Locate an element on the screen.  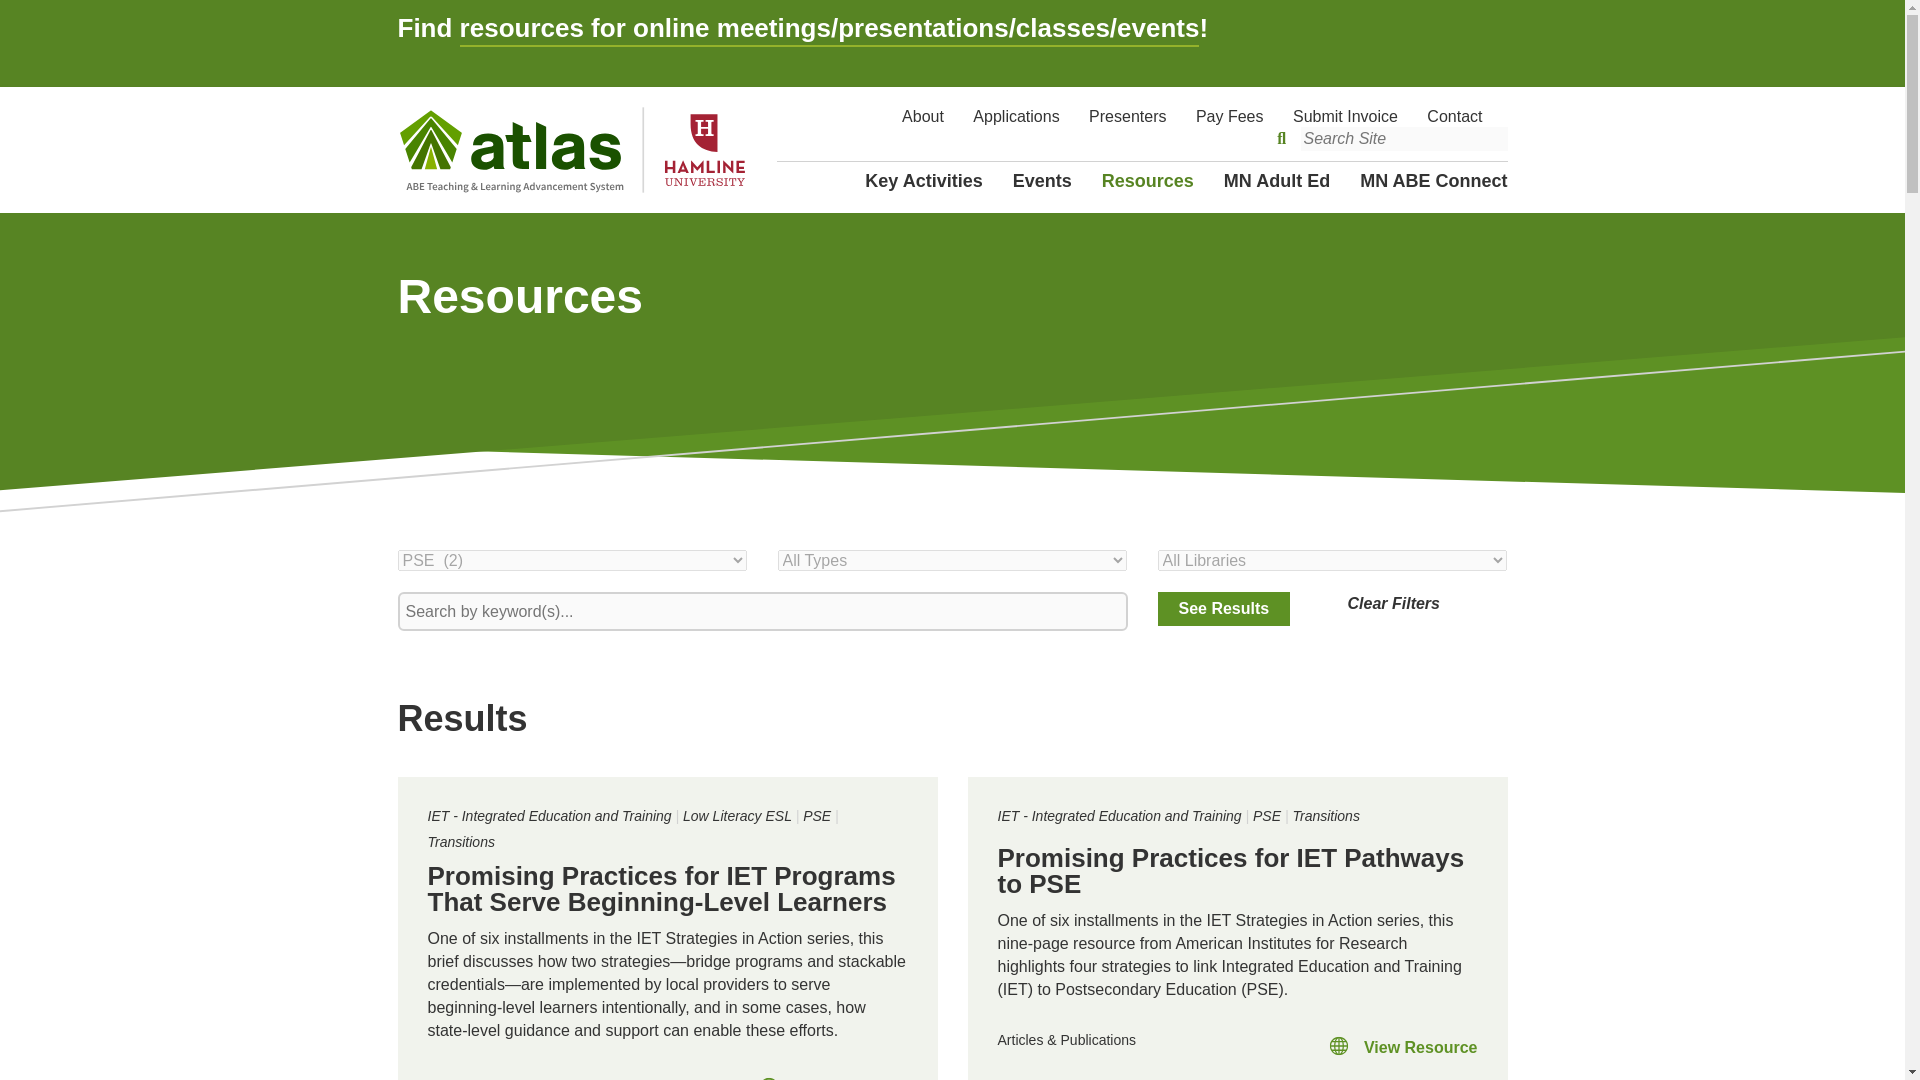
PSE is located at coordinates (1266, 816).